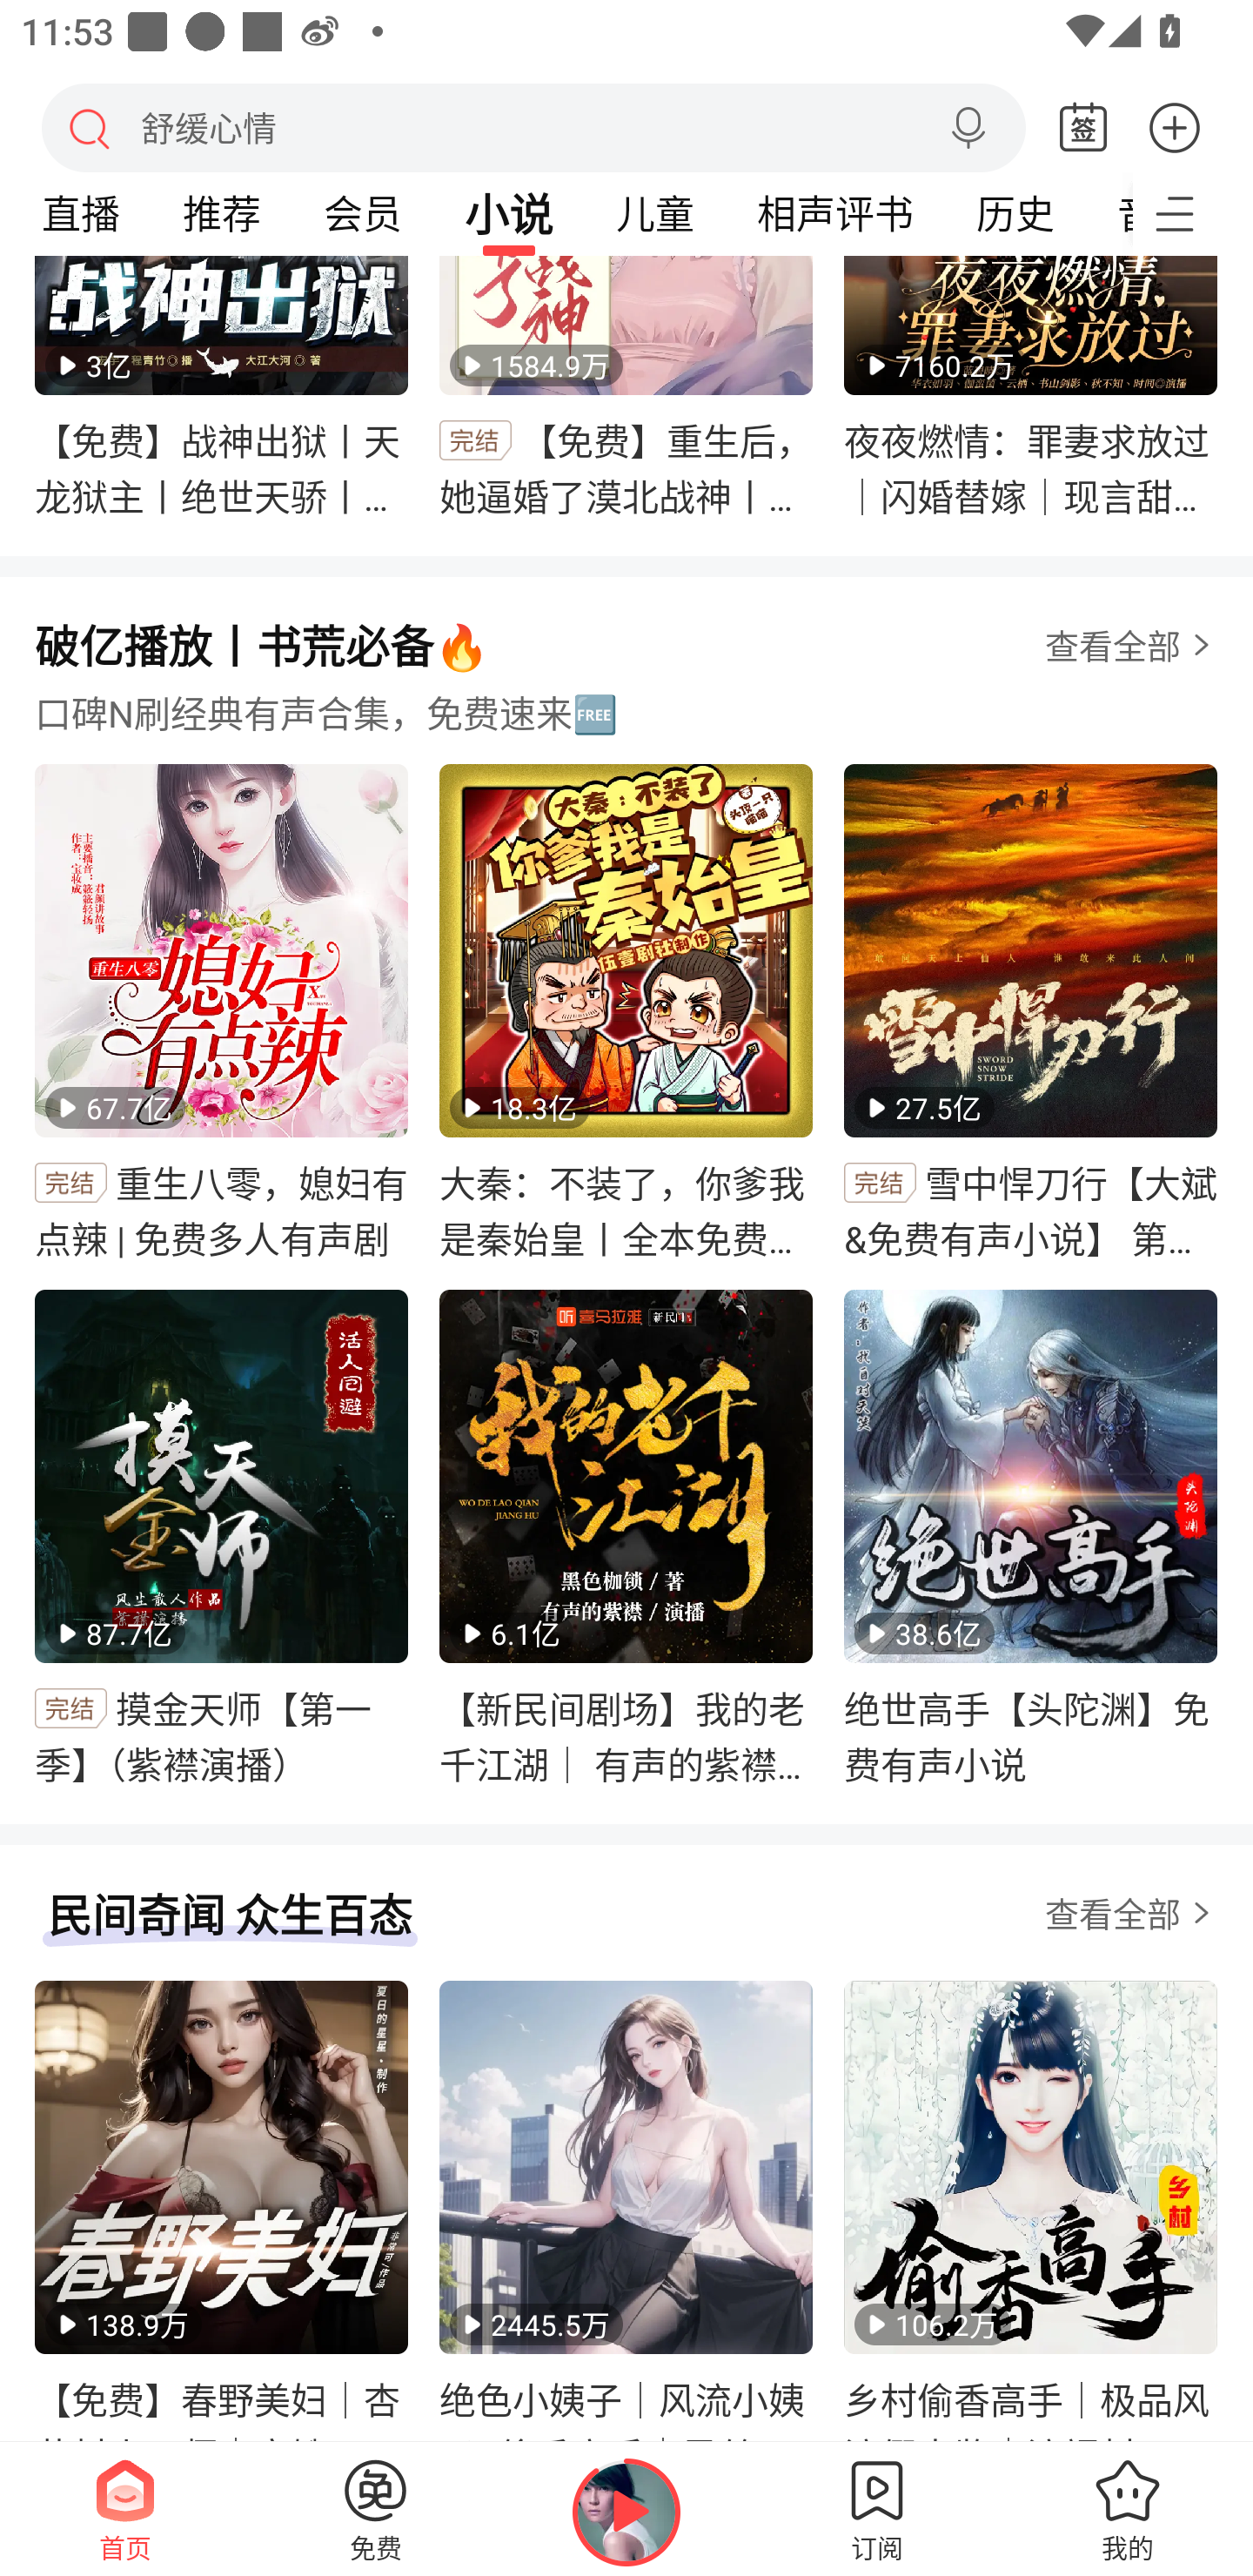 The height and width of the screenshot is (2576, 1253). I want to click on 破亿播放丨书荒必备🔥 查看全部 口碑N刷经典有声合集，免费速来🆓, so click(626, 689).